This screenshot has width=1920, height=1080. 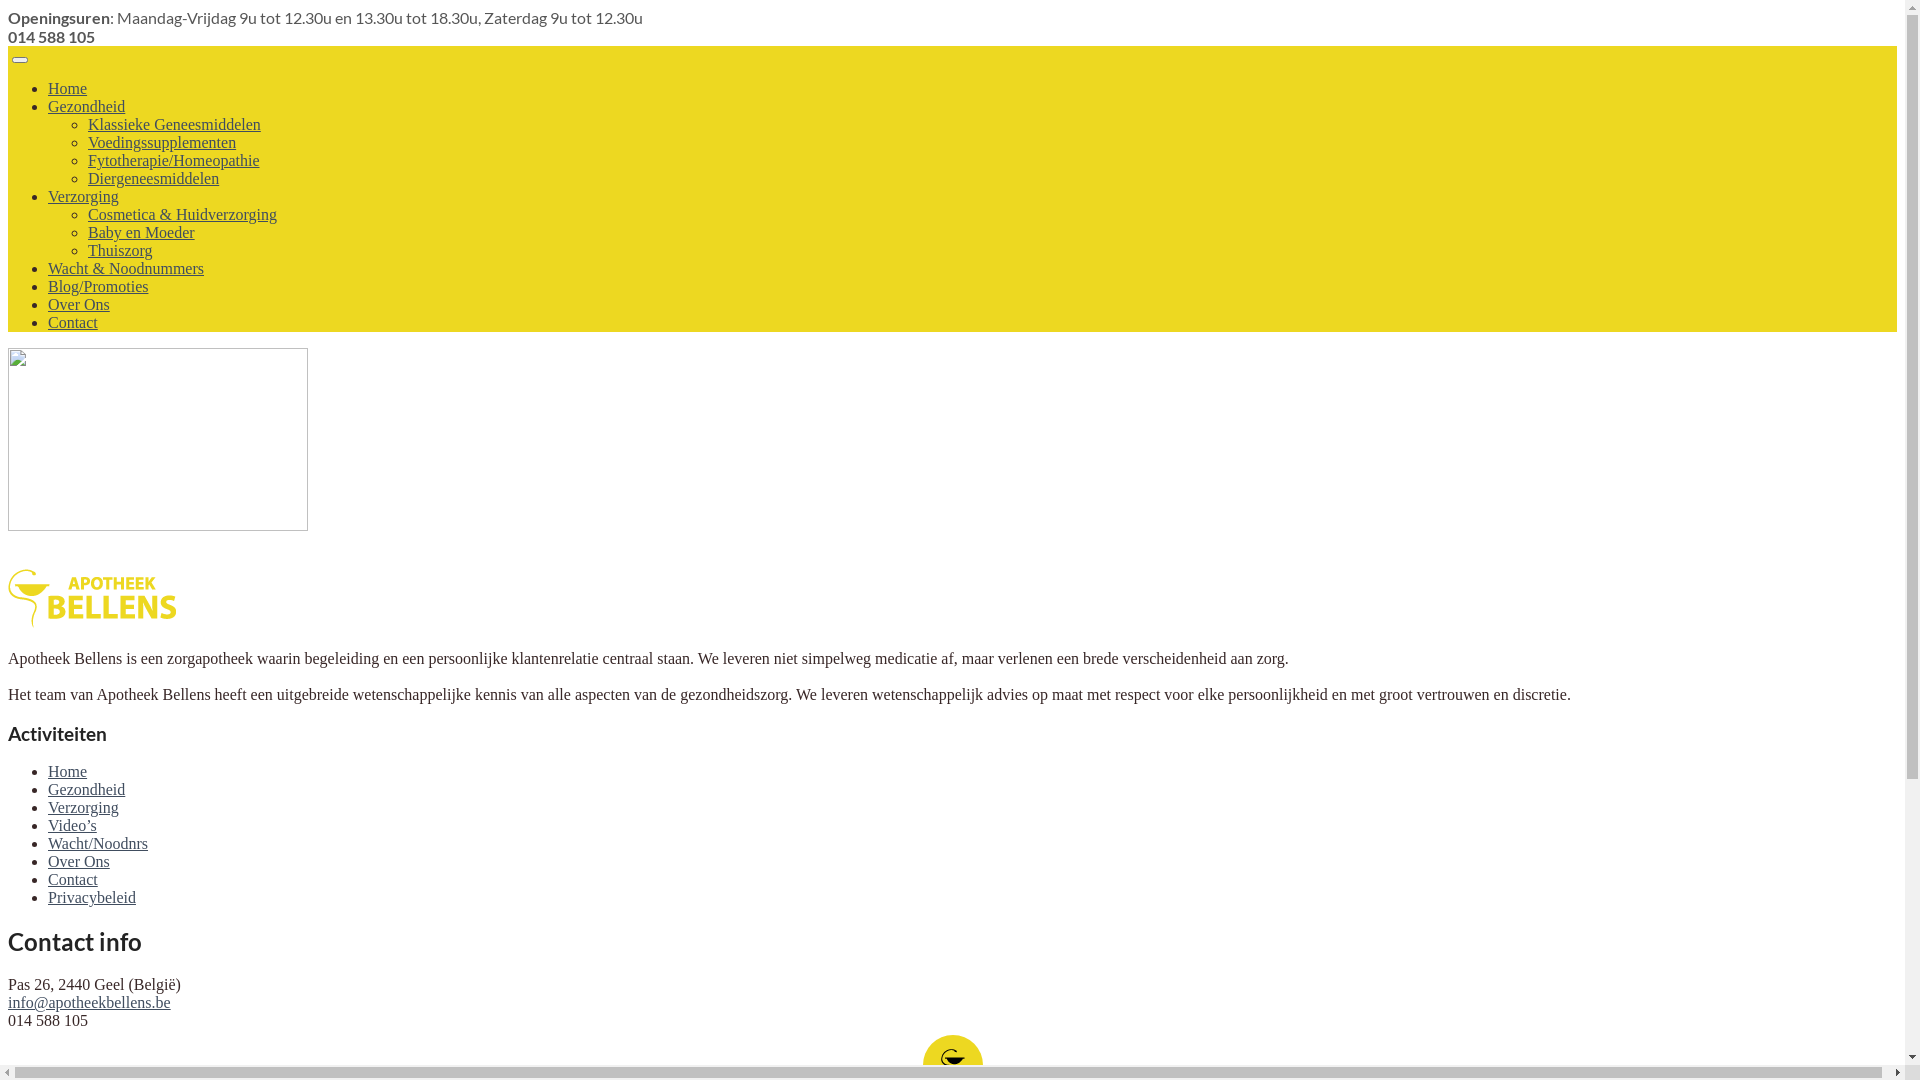 What do you see at coordinates (142, 232) in the screenshot?
I see `Baby en Moeder` at bounding box center [142, 232].